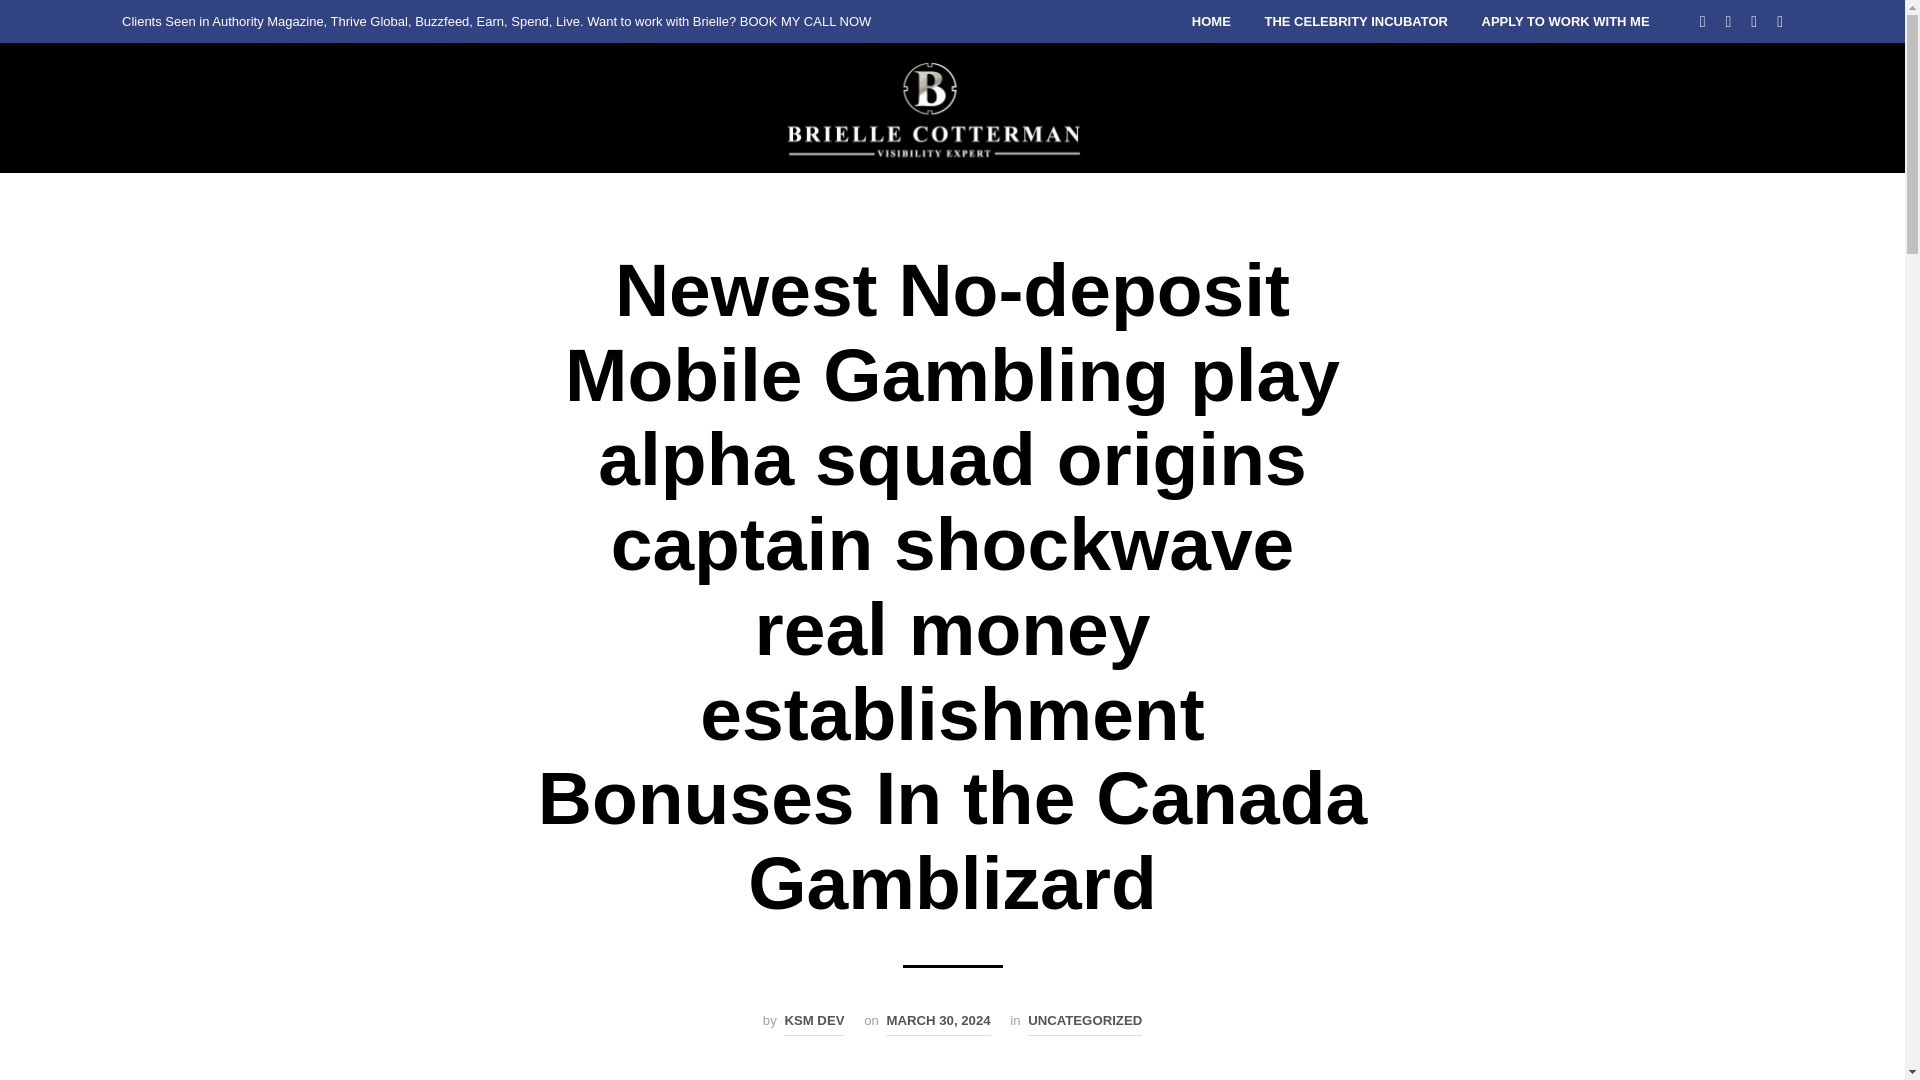 The height and width of the screenshot is (1080, 1920). I want to click on Celebrity Maker and Publicity Expert, so click(936, 108).